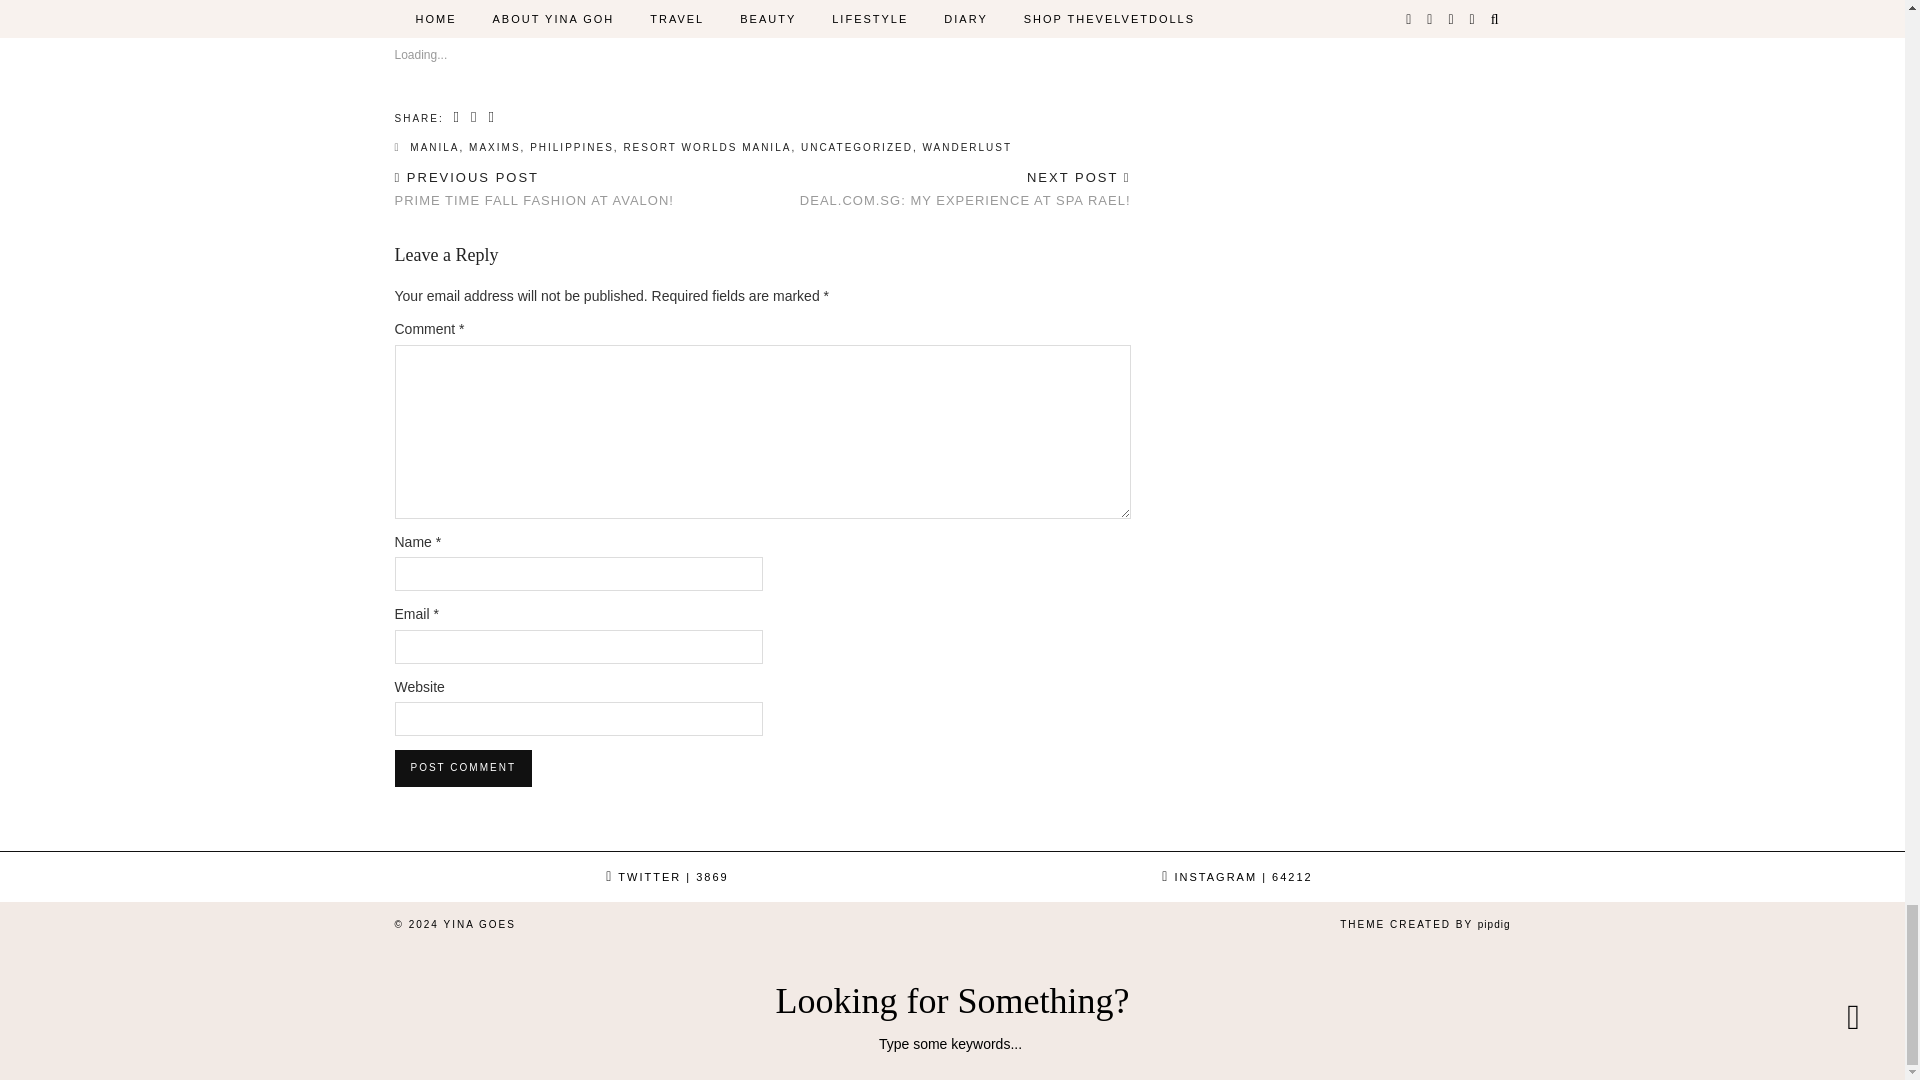  I want to click on Post Comment, so click(462, 768).